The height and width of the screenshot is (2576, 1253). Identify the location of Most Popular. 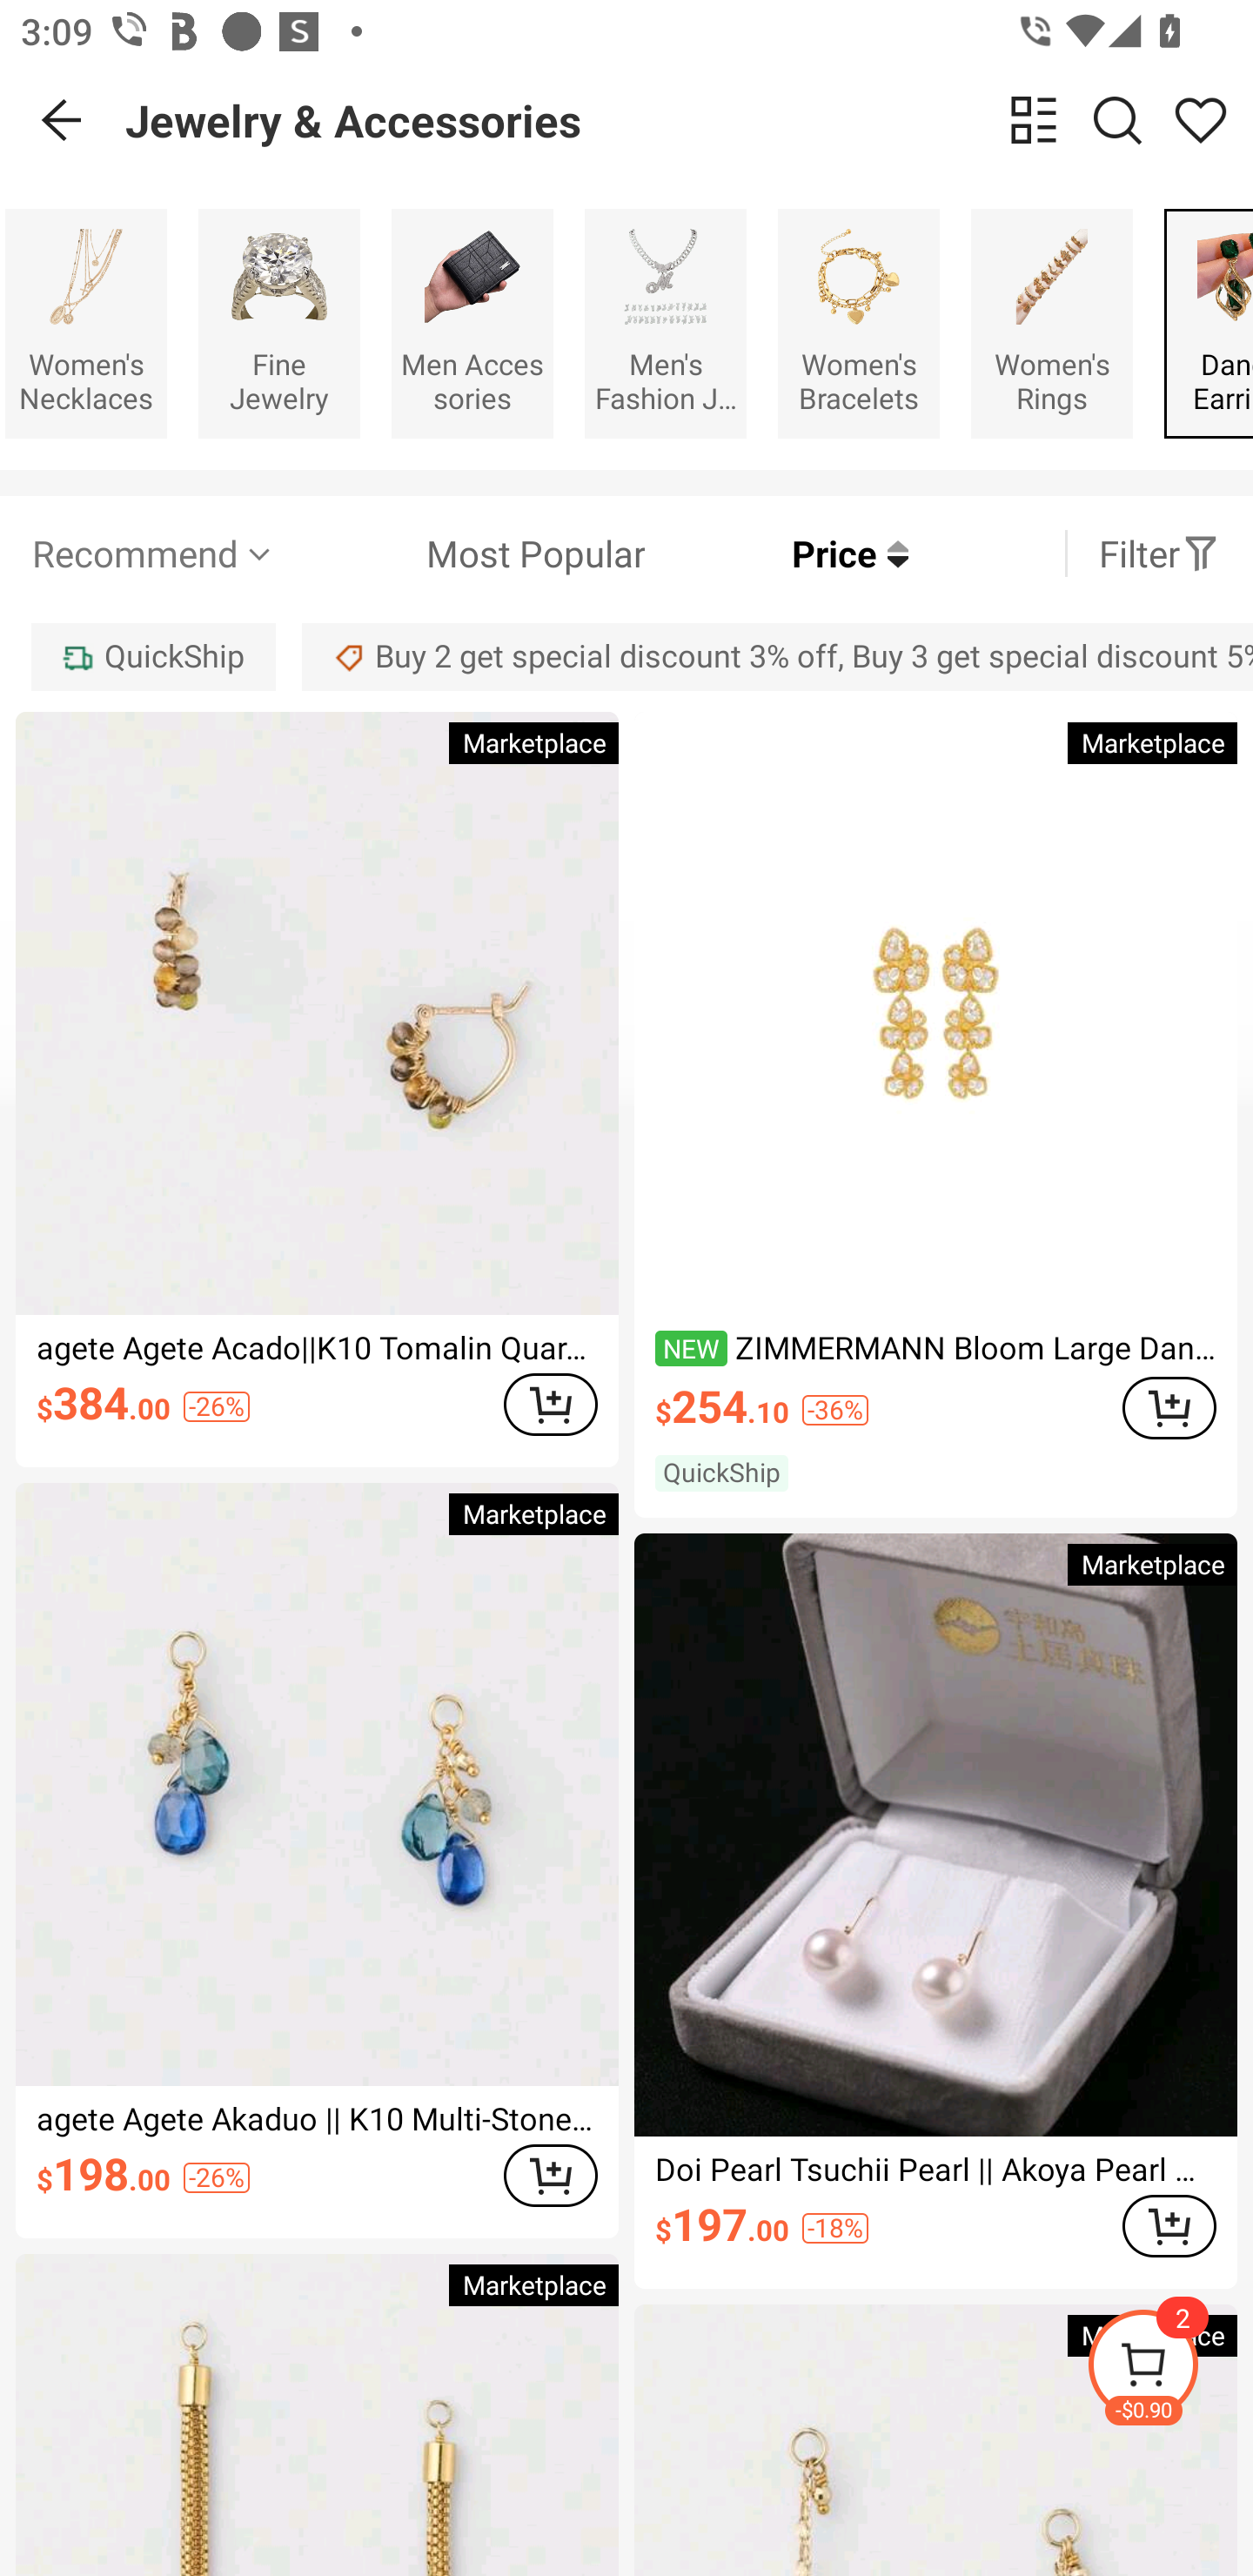
(461, 553).